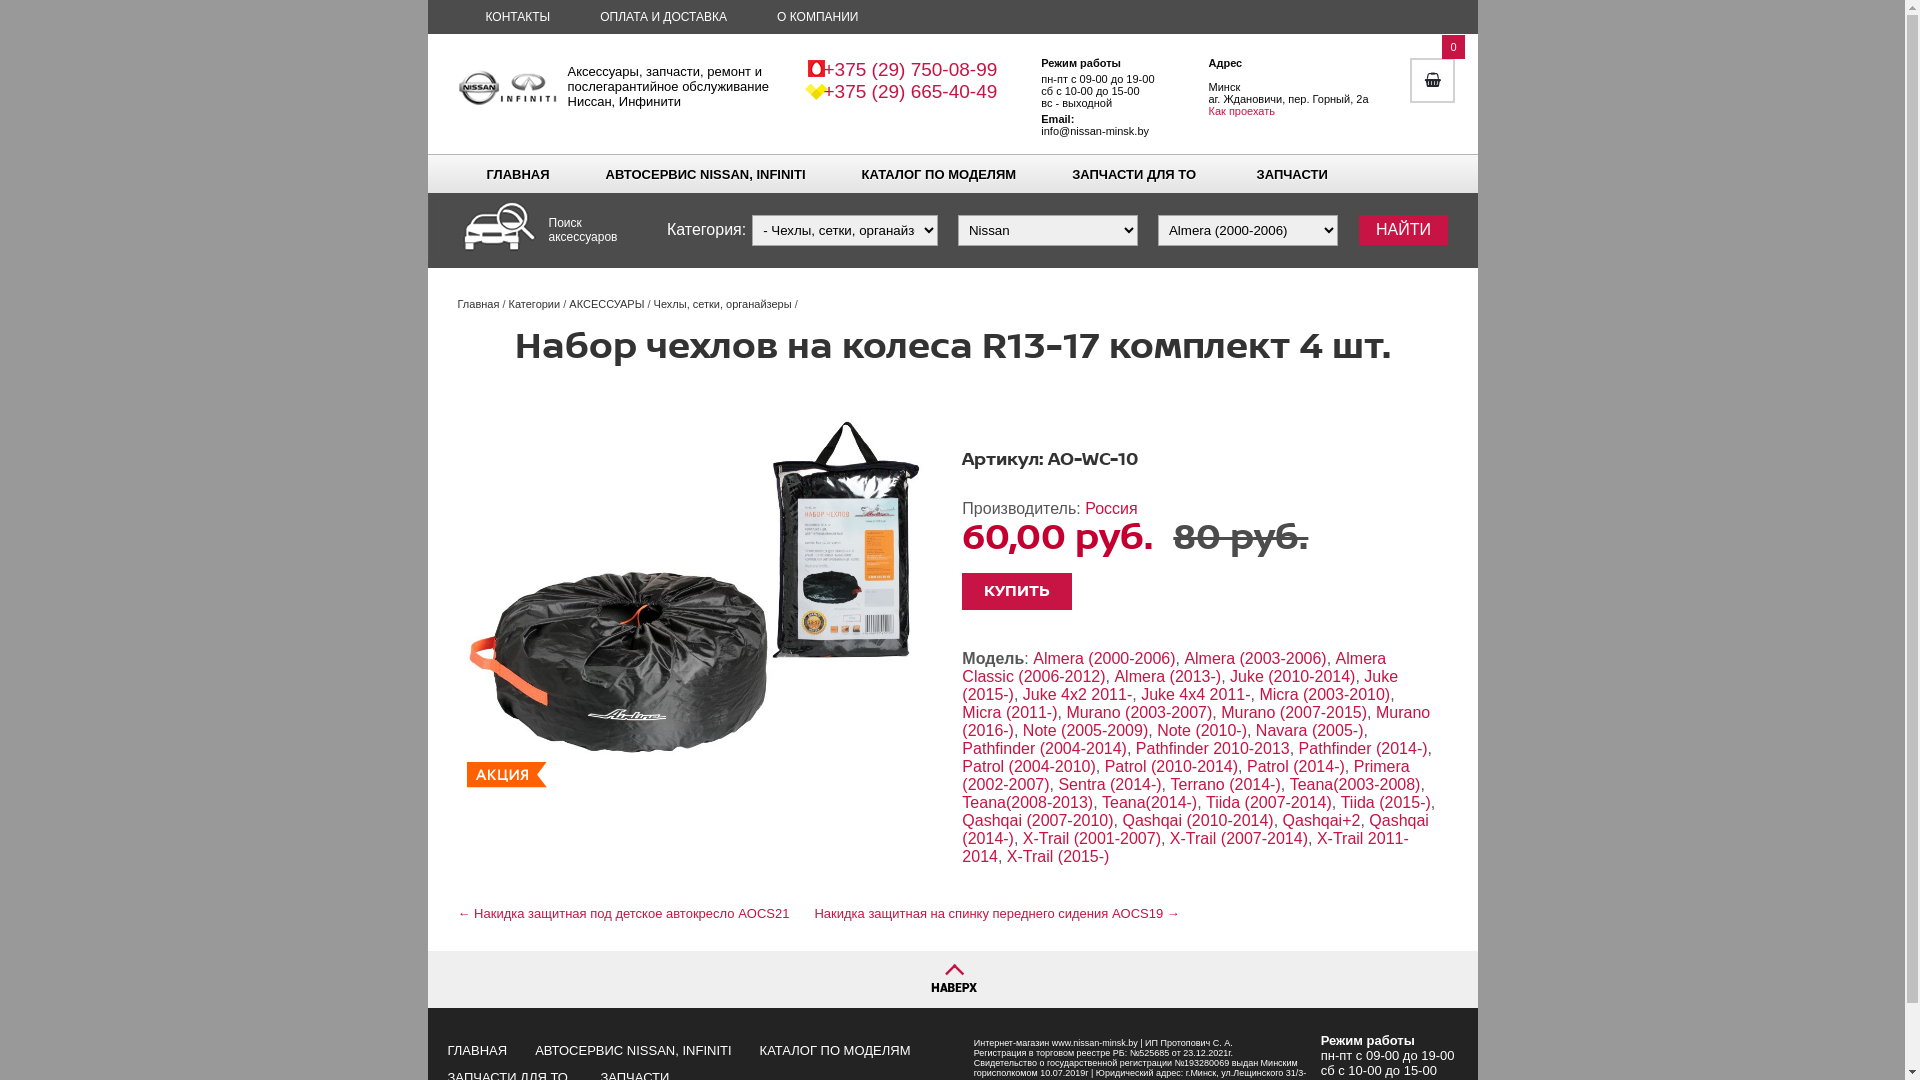 The height and width of the screenshot is (1080, 1920). What do you see at coordinates (1139, 712) in the screenshot?
I see `Murano (2003-2007)` at bounding box center [1139, 712].